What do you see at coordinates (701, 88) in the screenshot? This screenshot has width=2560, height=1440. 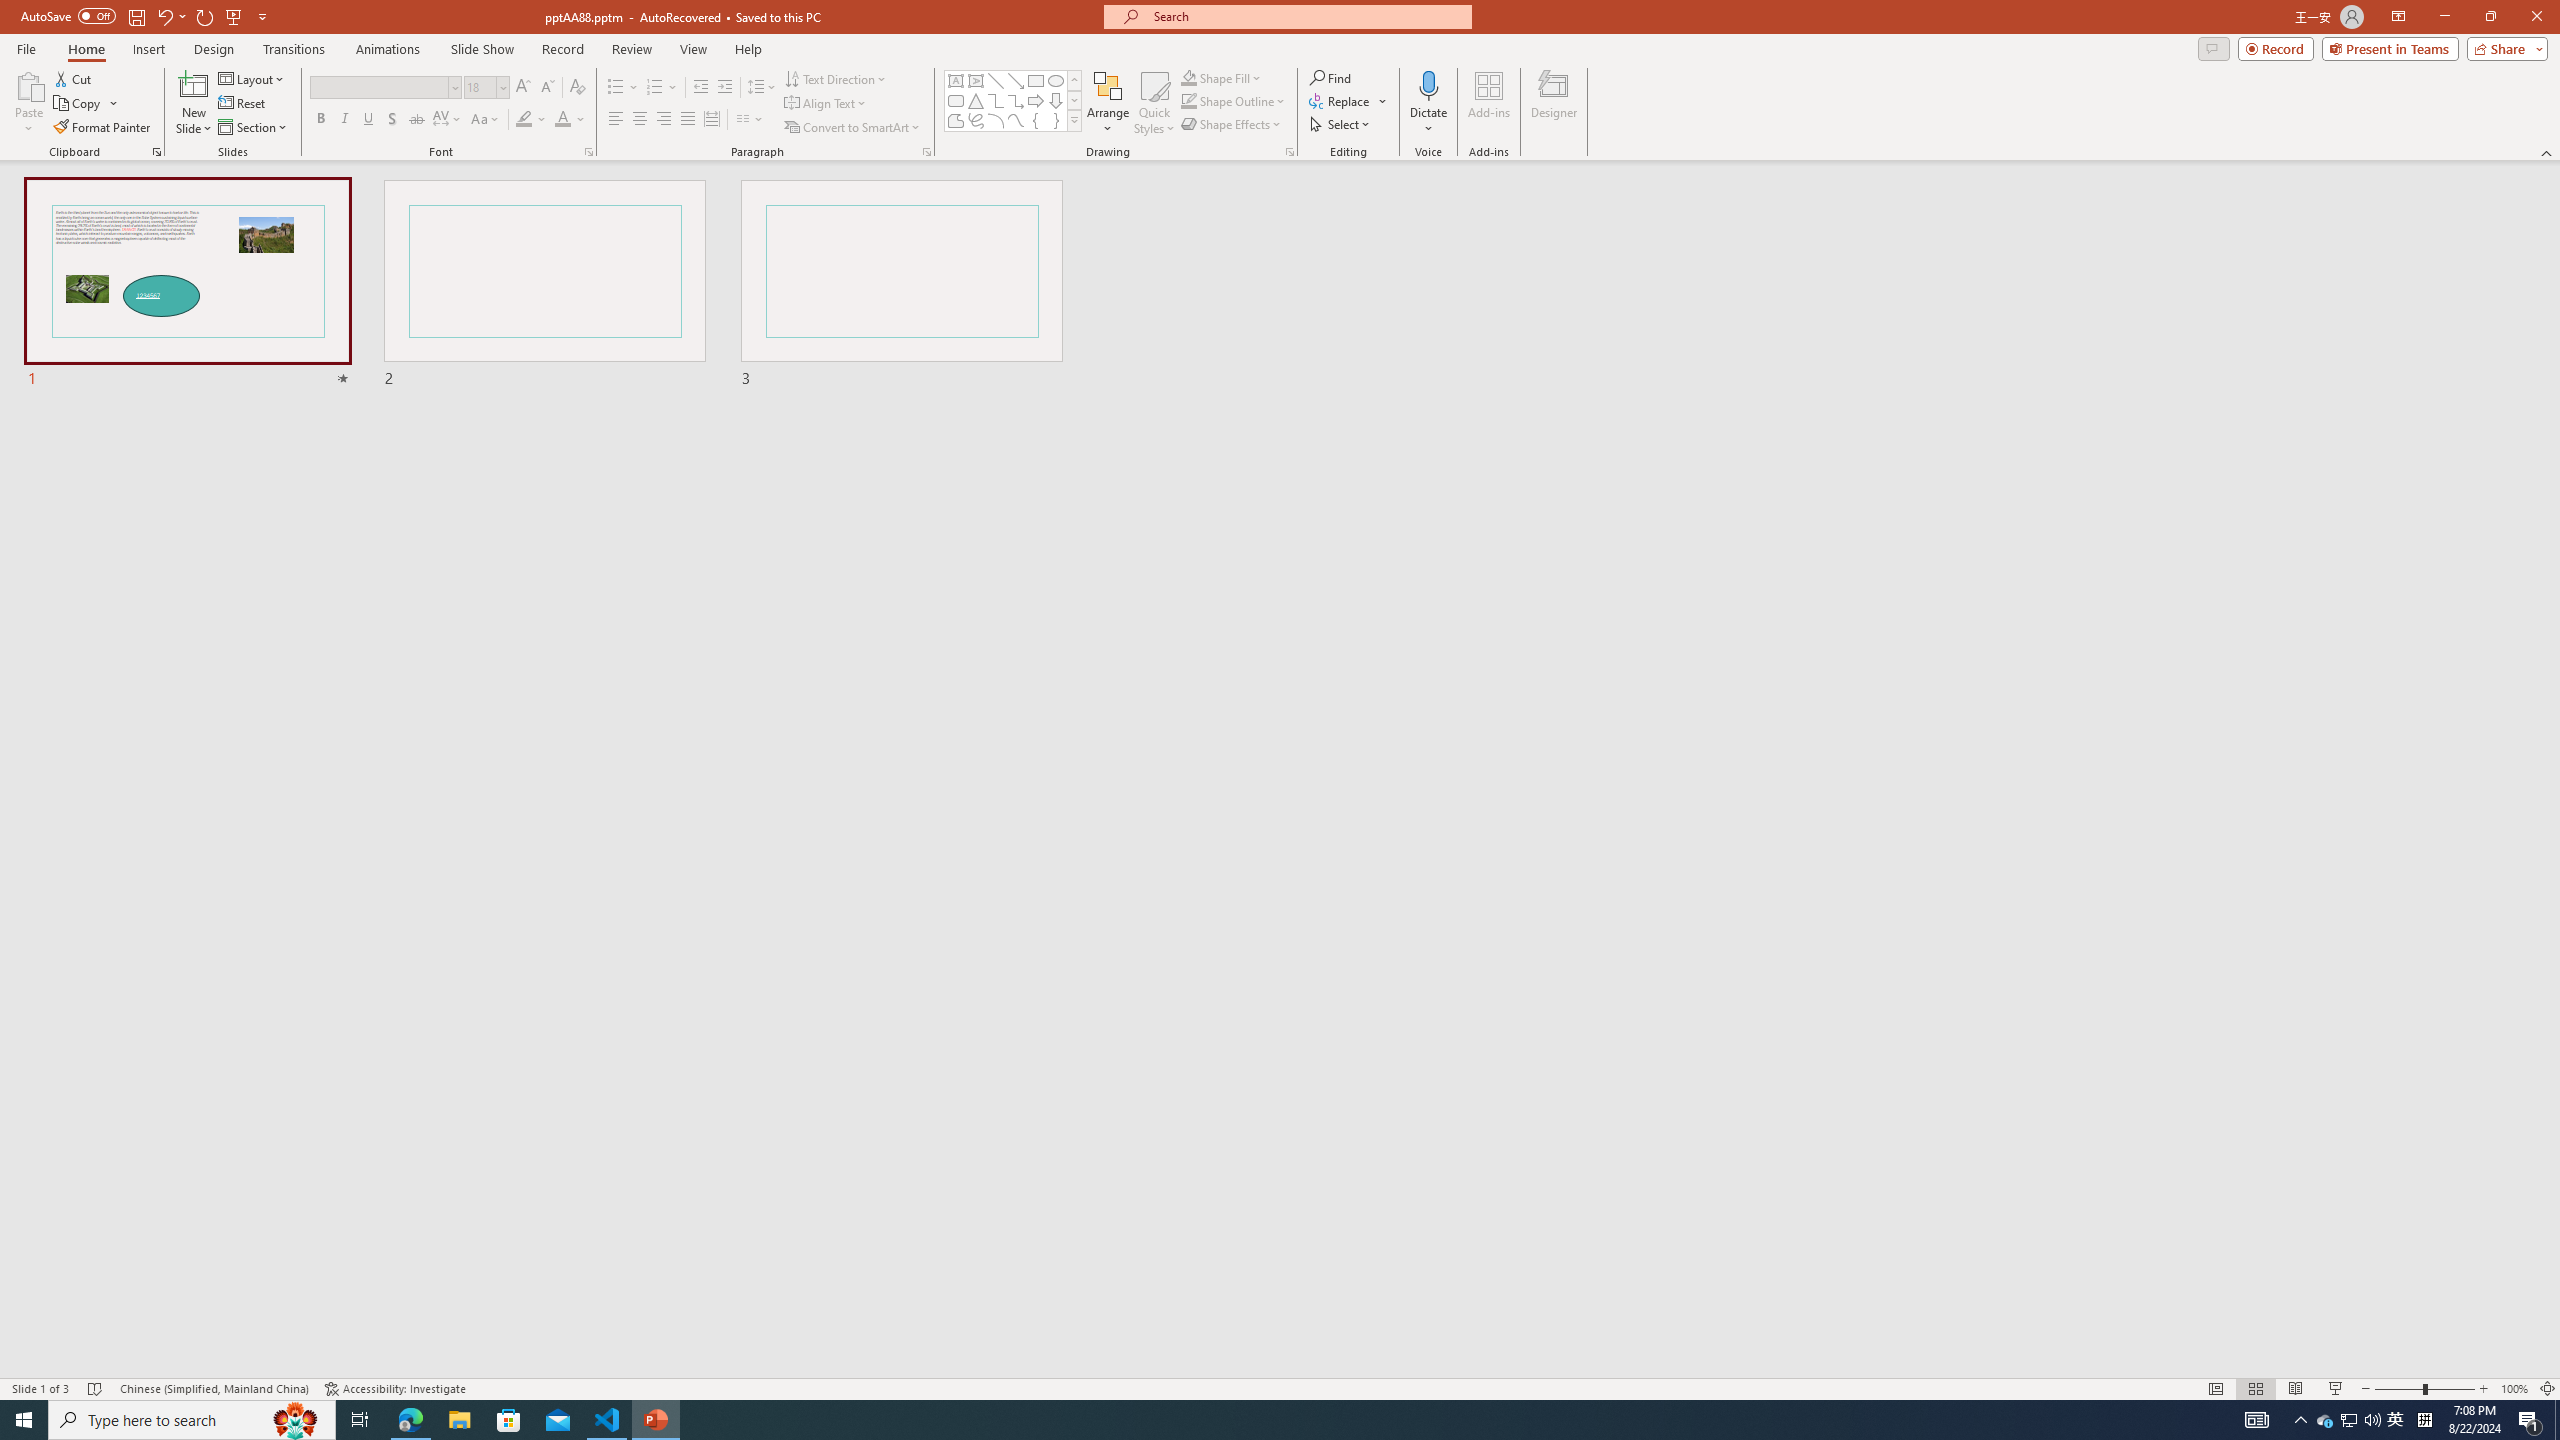 I see `Decrease Indent` at bounding box center [701, 88].